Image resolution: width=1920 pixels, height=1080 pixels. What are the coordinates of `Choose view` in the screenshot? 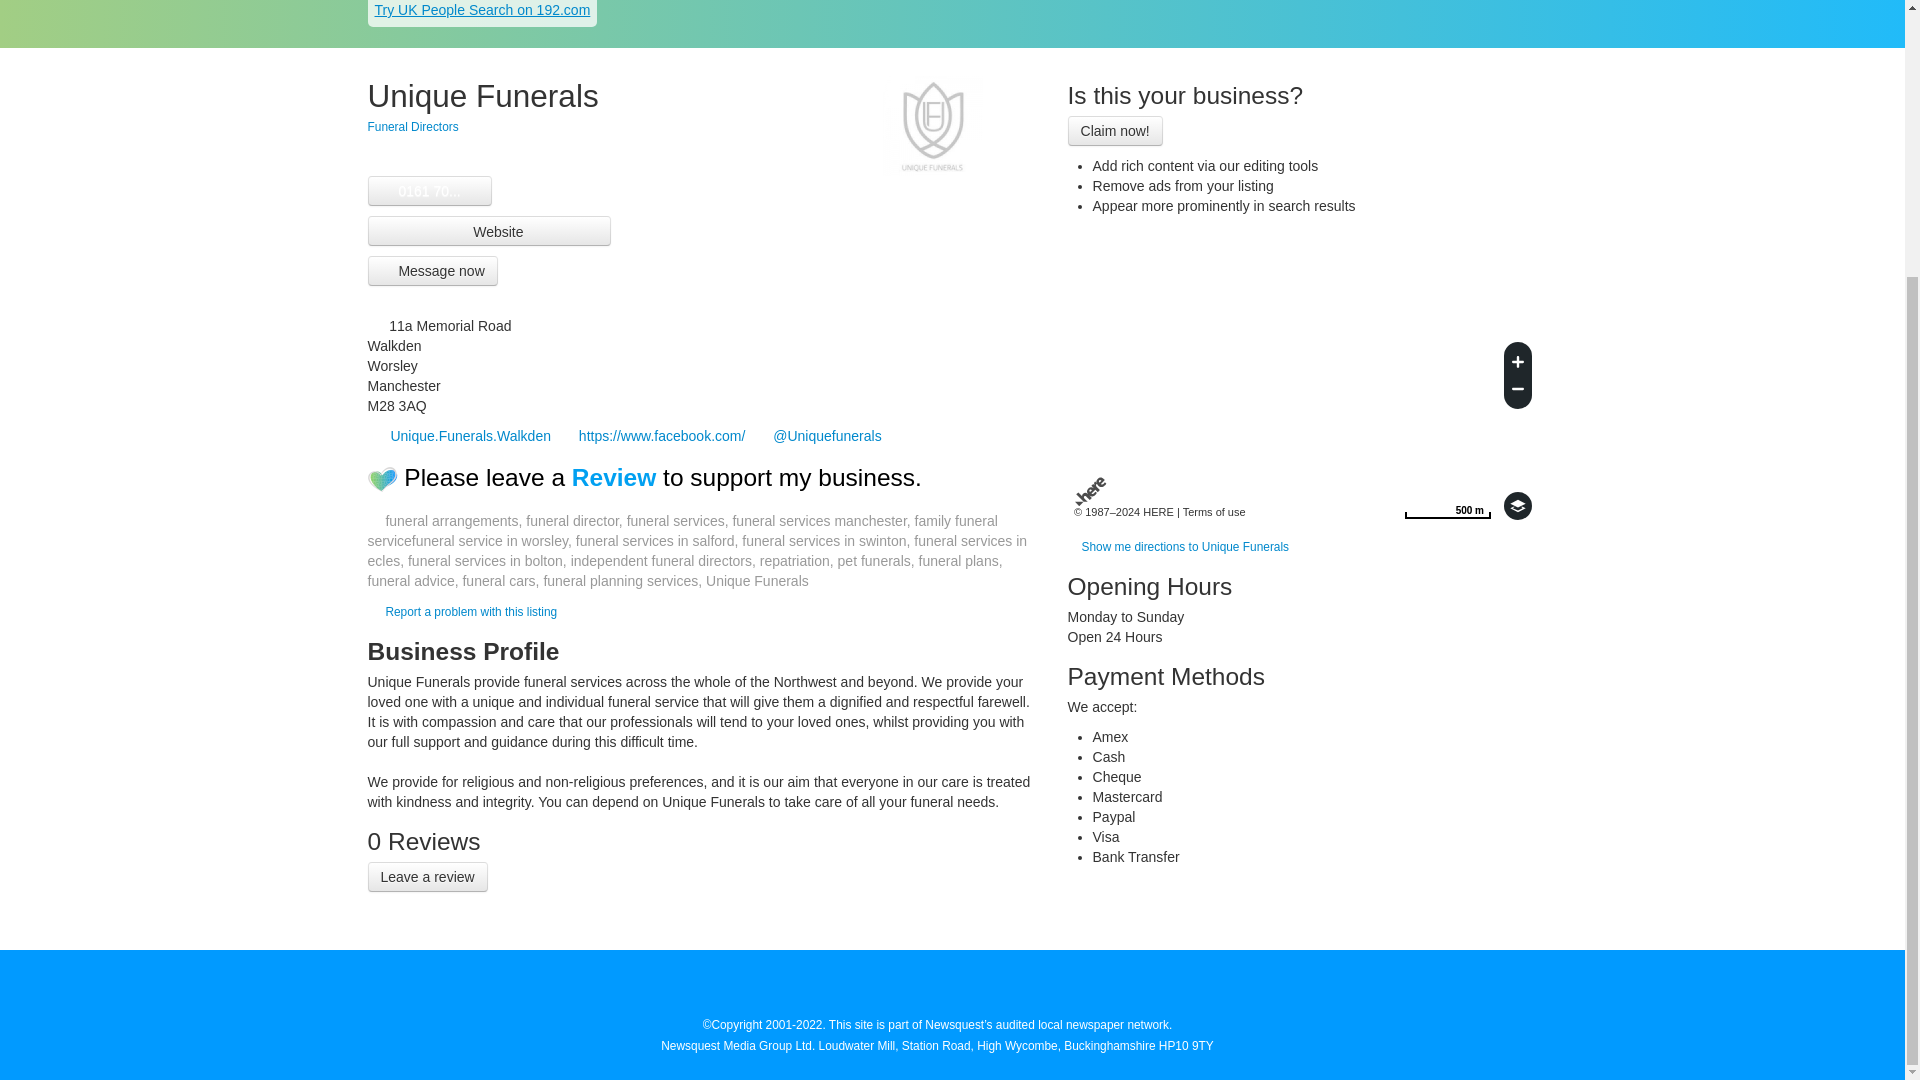 It's located at (1518, 506).